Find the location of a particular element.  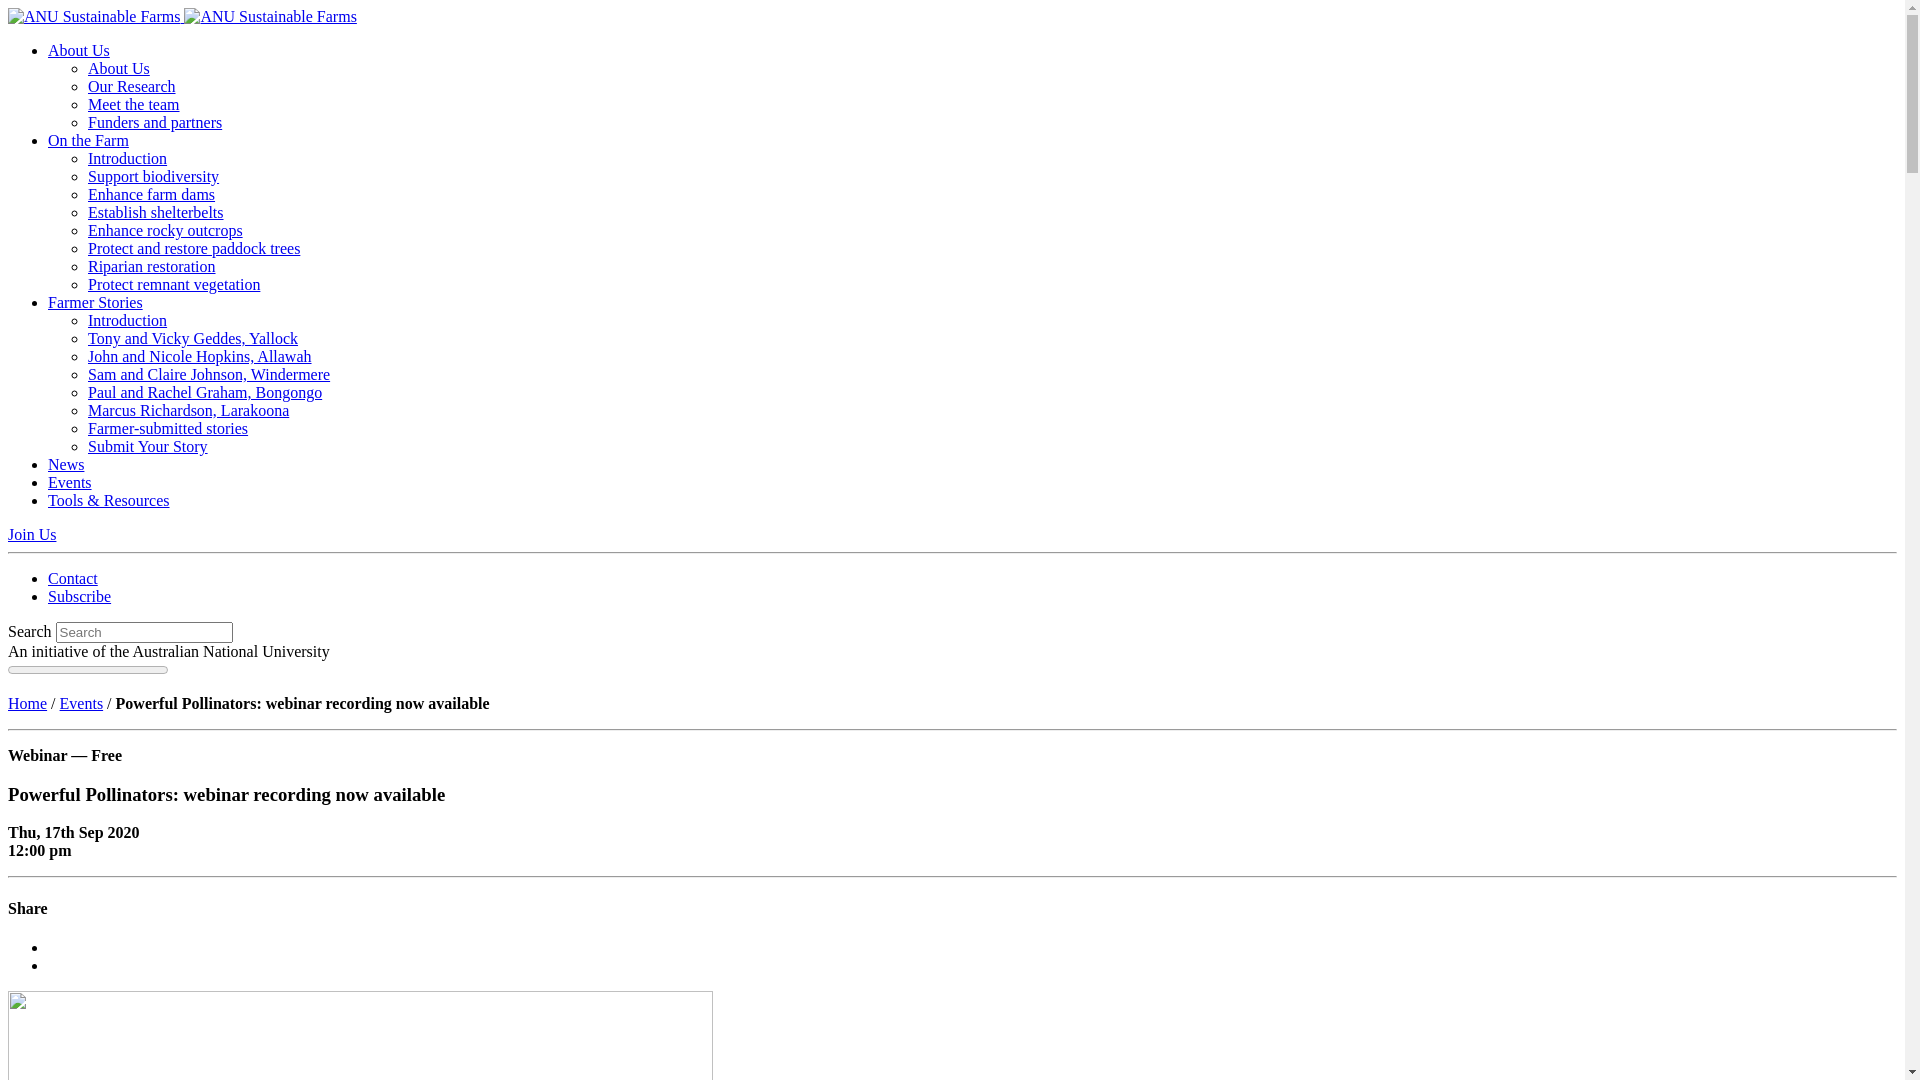

Our Research is located at coordinates (132, 86).